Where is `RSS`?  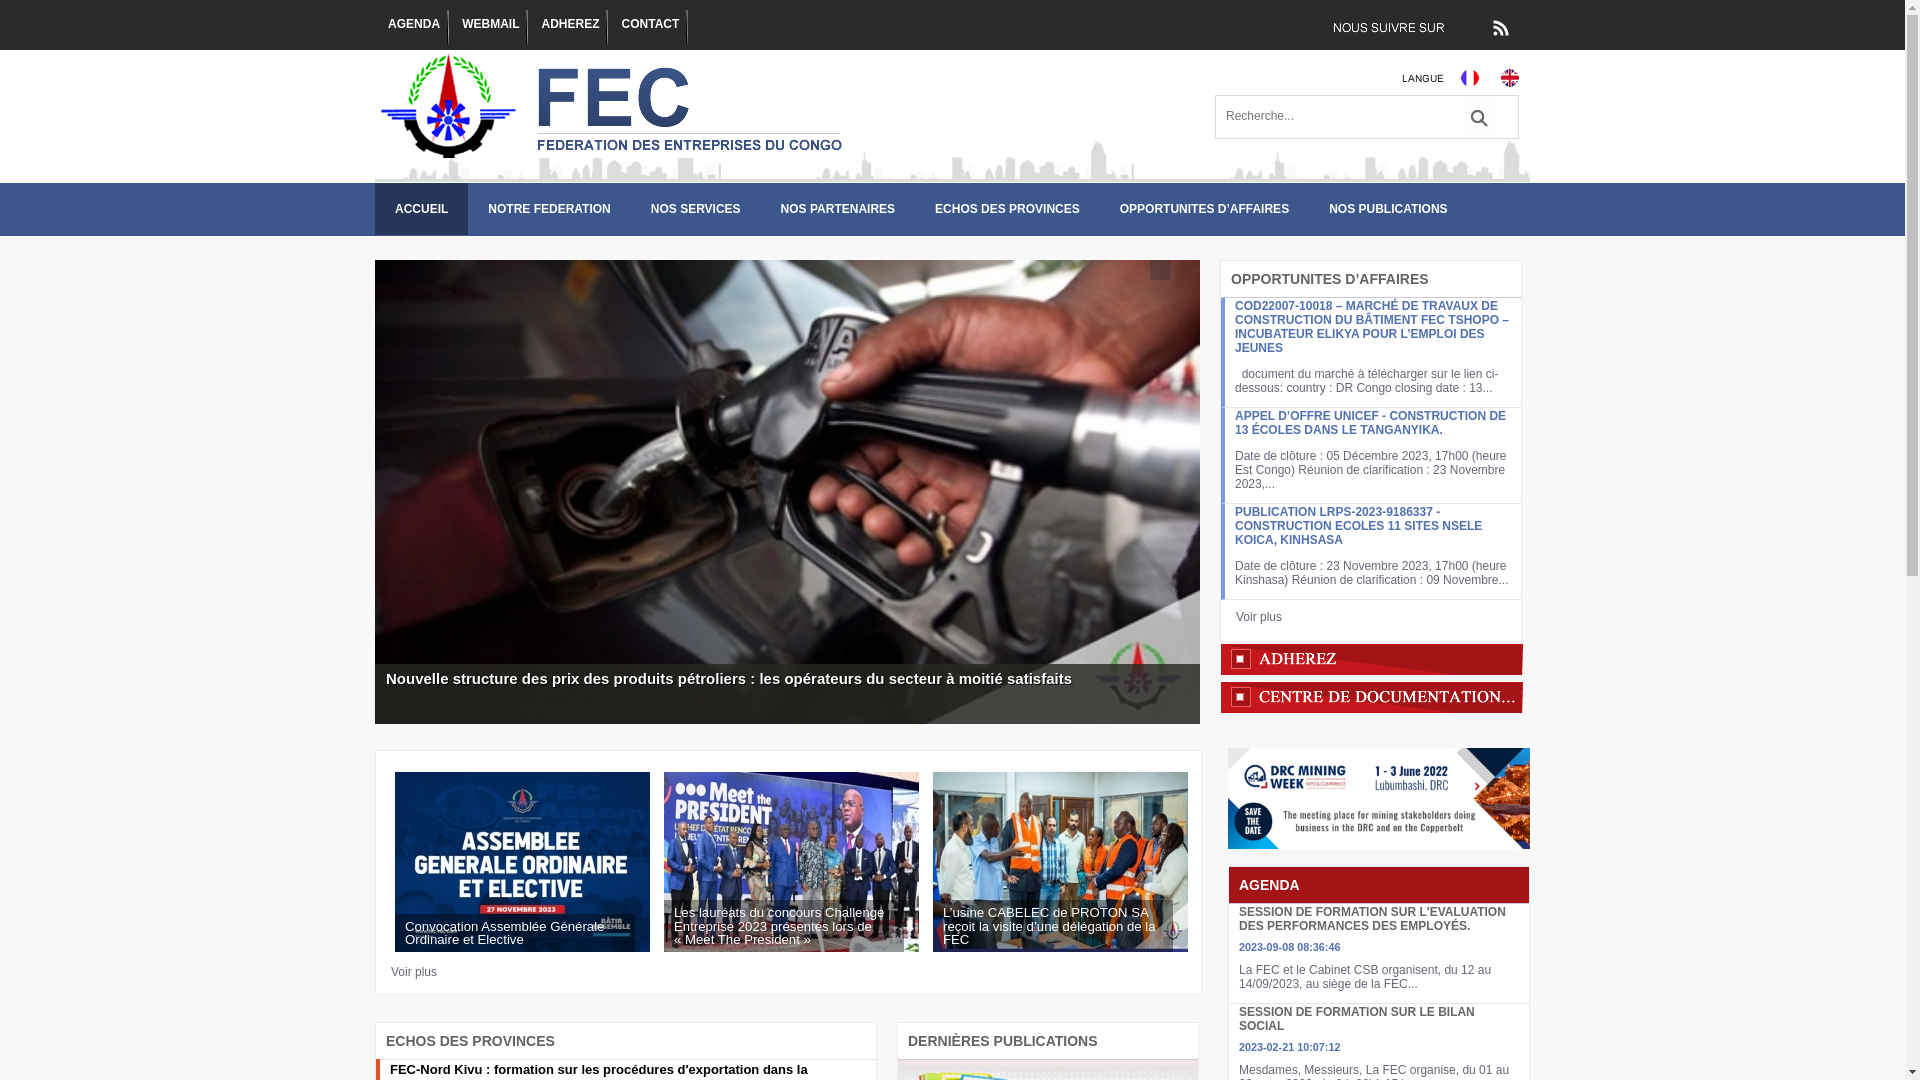 RSS is located at coordinates (1500, 28).